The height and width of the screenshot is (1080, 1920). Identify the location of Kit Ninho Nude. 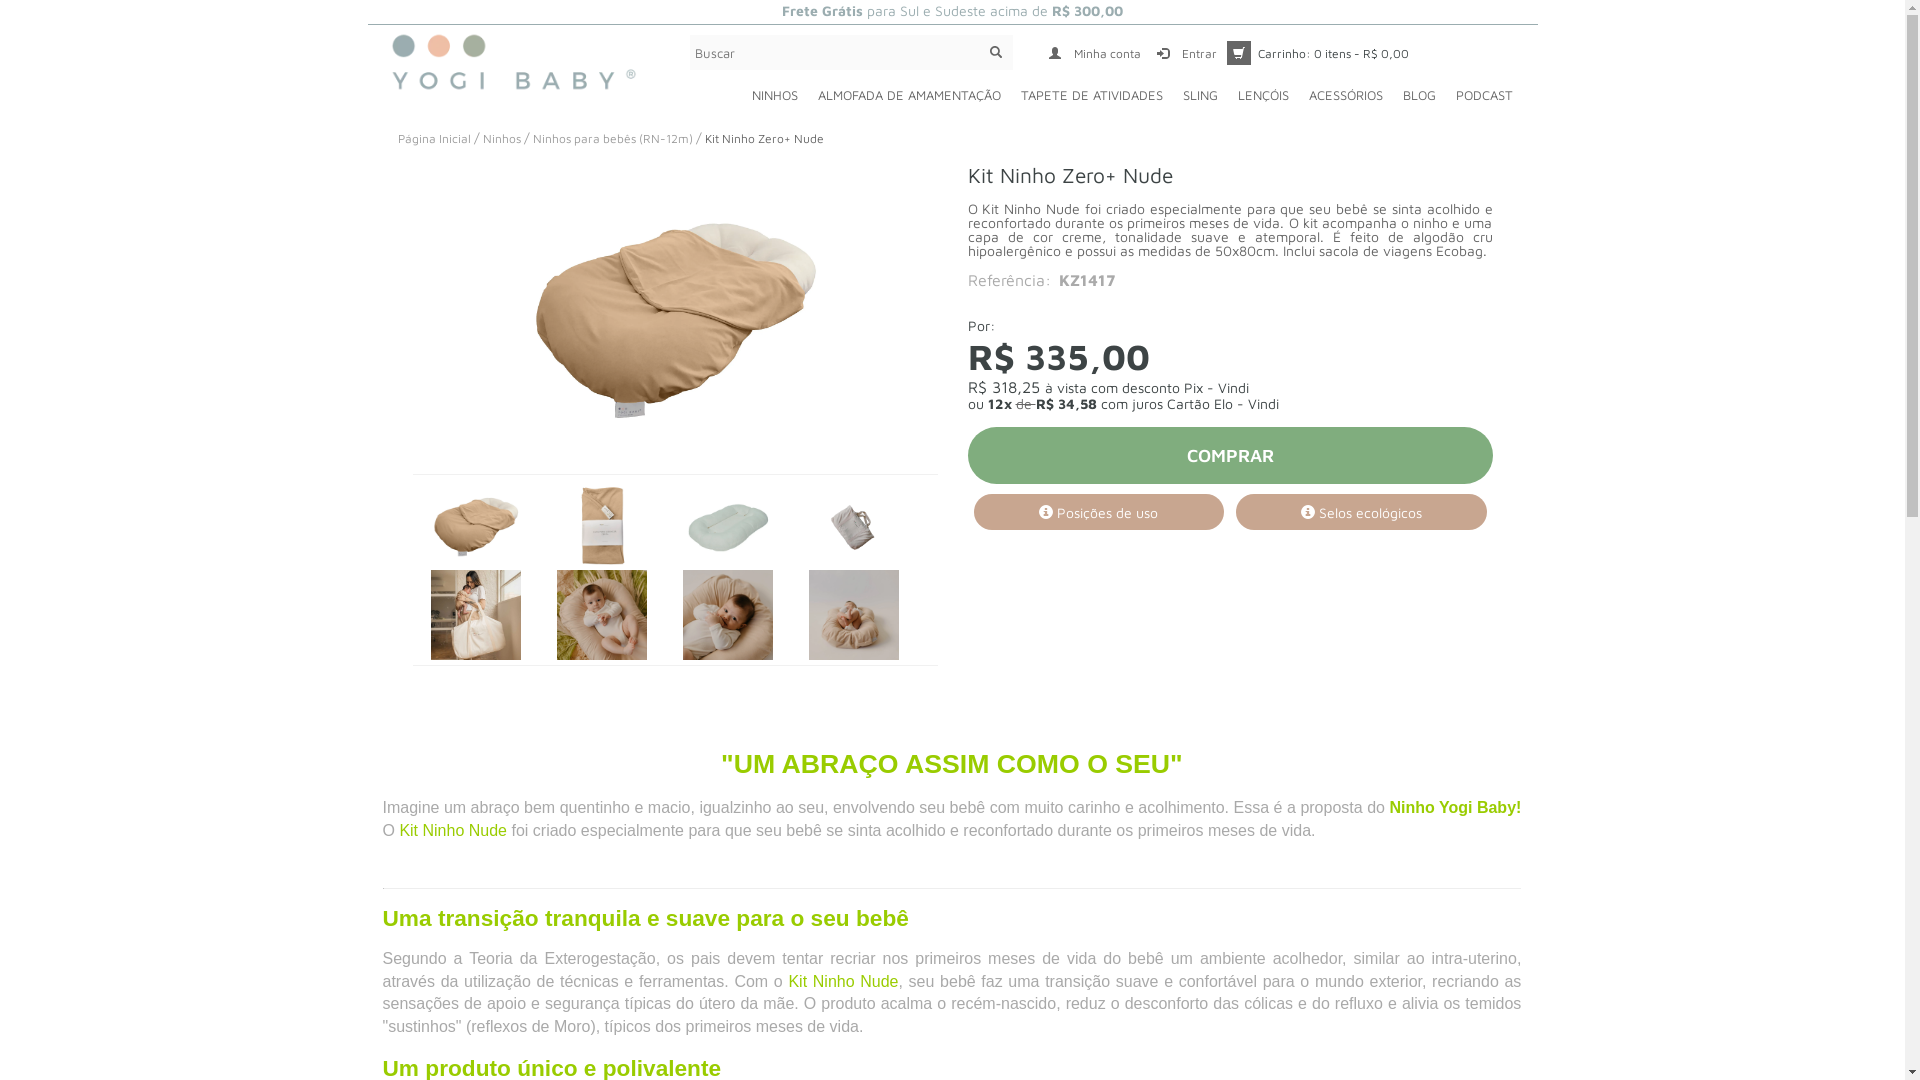
(452, 830).